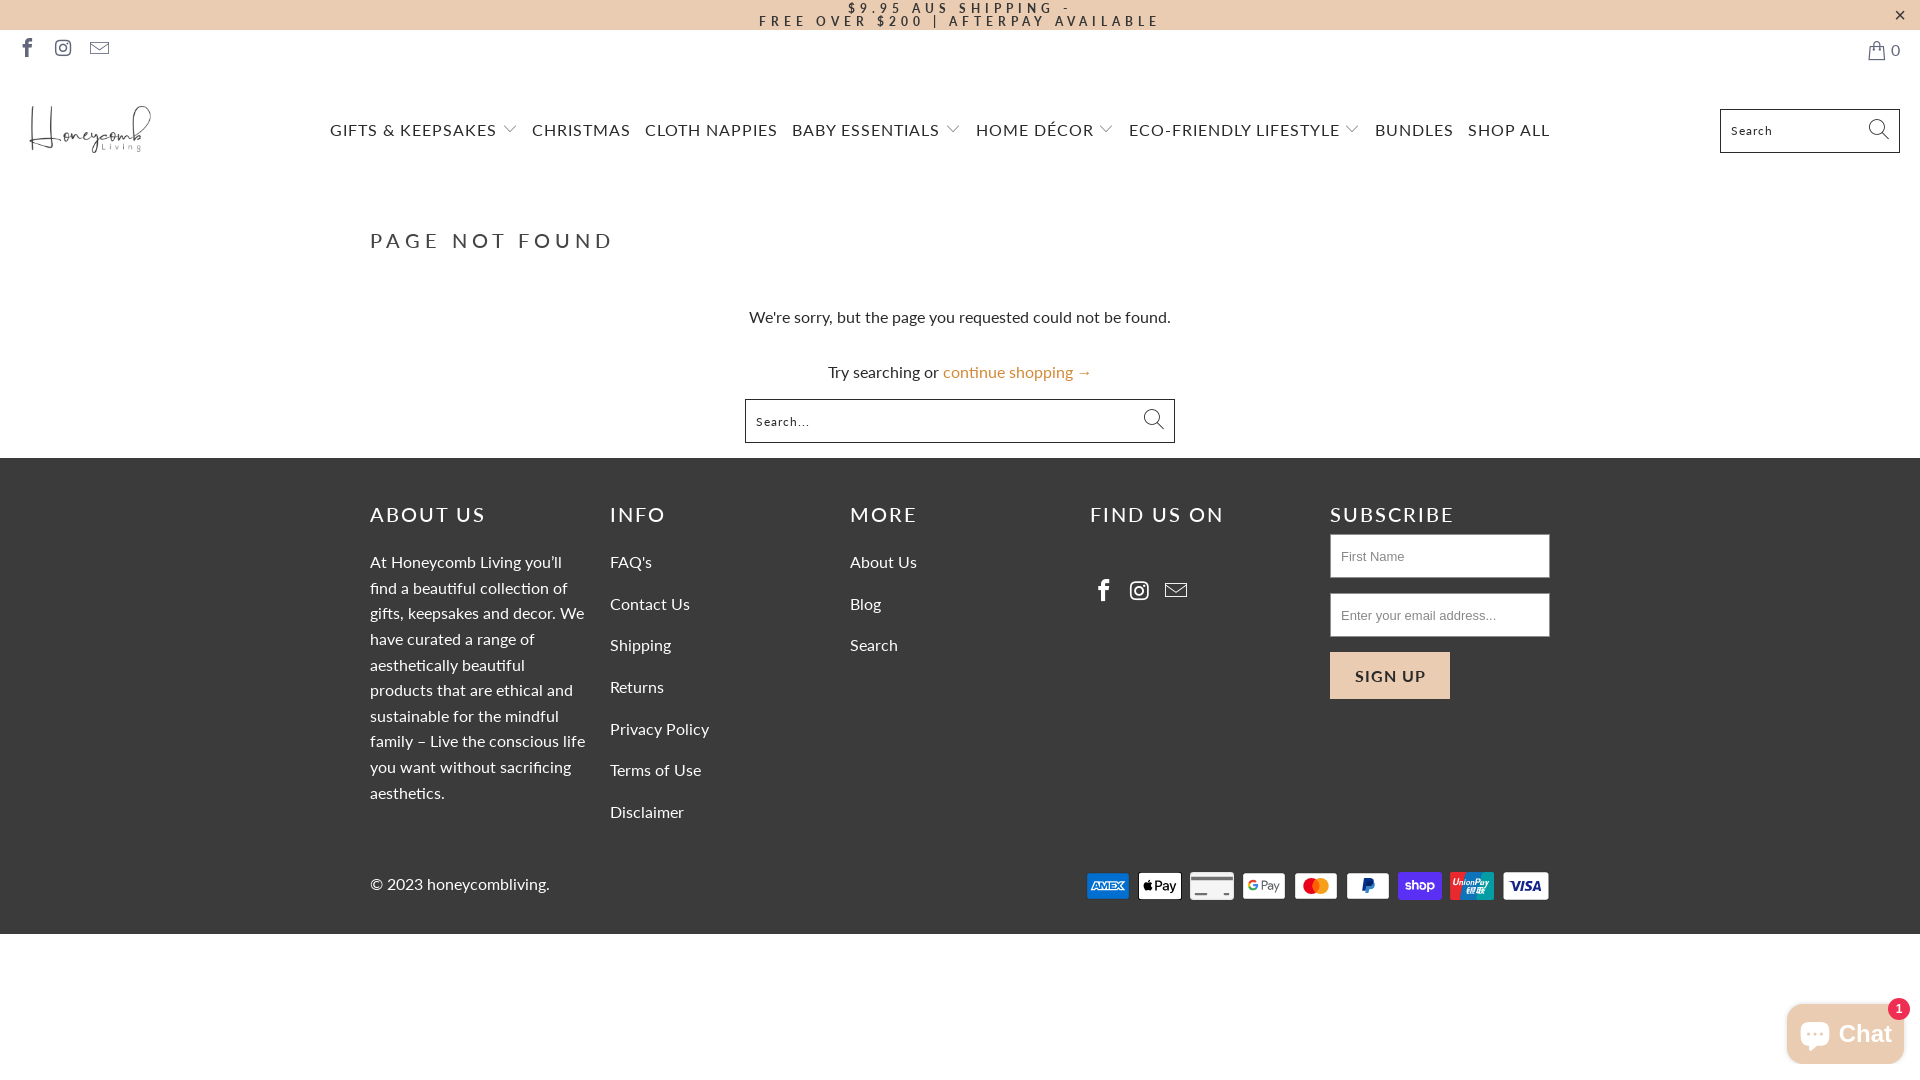 This screenshot has height=1080, width=1920. I want to click on honeycombliving on Instagram, so click(62, 50).